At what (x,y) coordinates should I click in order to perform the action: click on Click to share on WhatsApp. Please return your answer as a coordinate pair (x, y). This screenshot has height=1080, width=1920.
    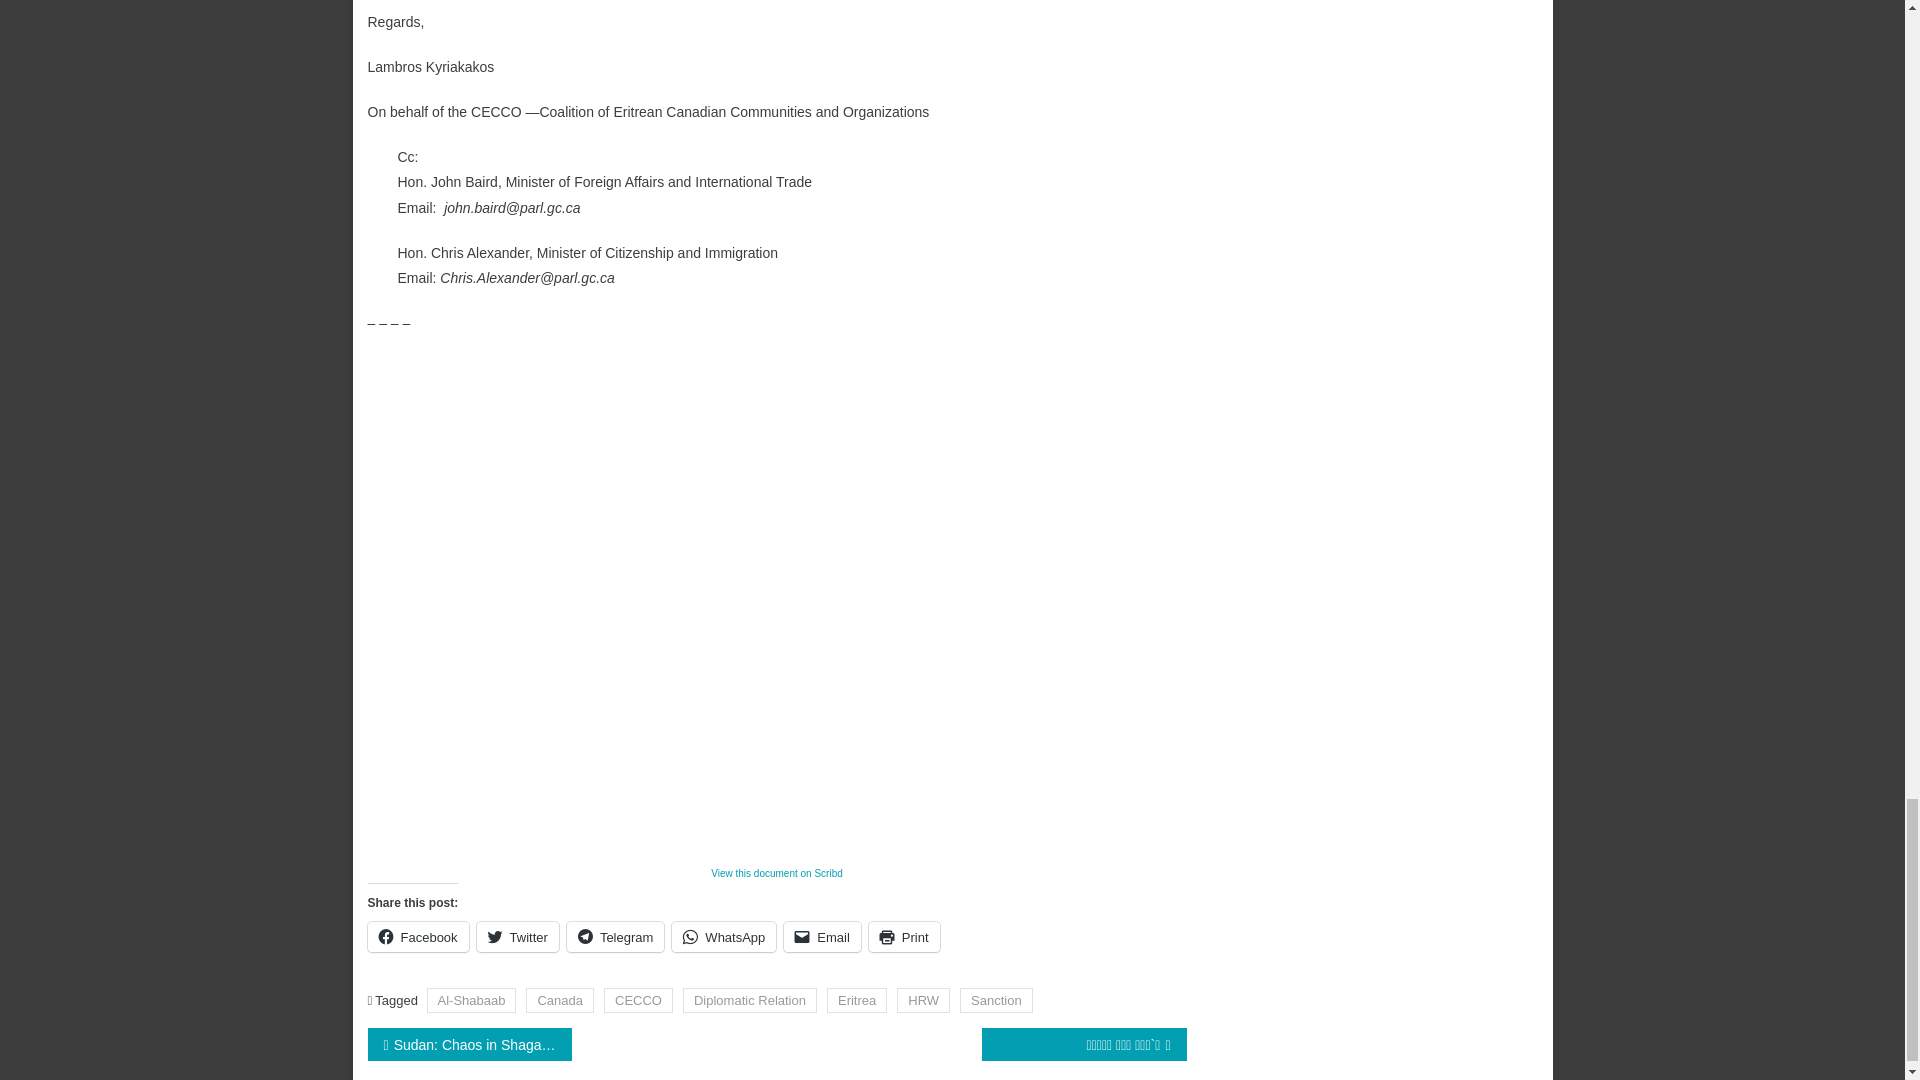
    Looking at the image, I should click on (724, 936).